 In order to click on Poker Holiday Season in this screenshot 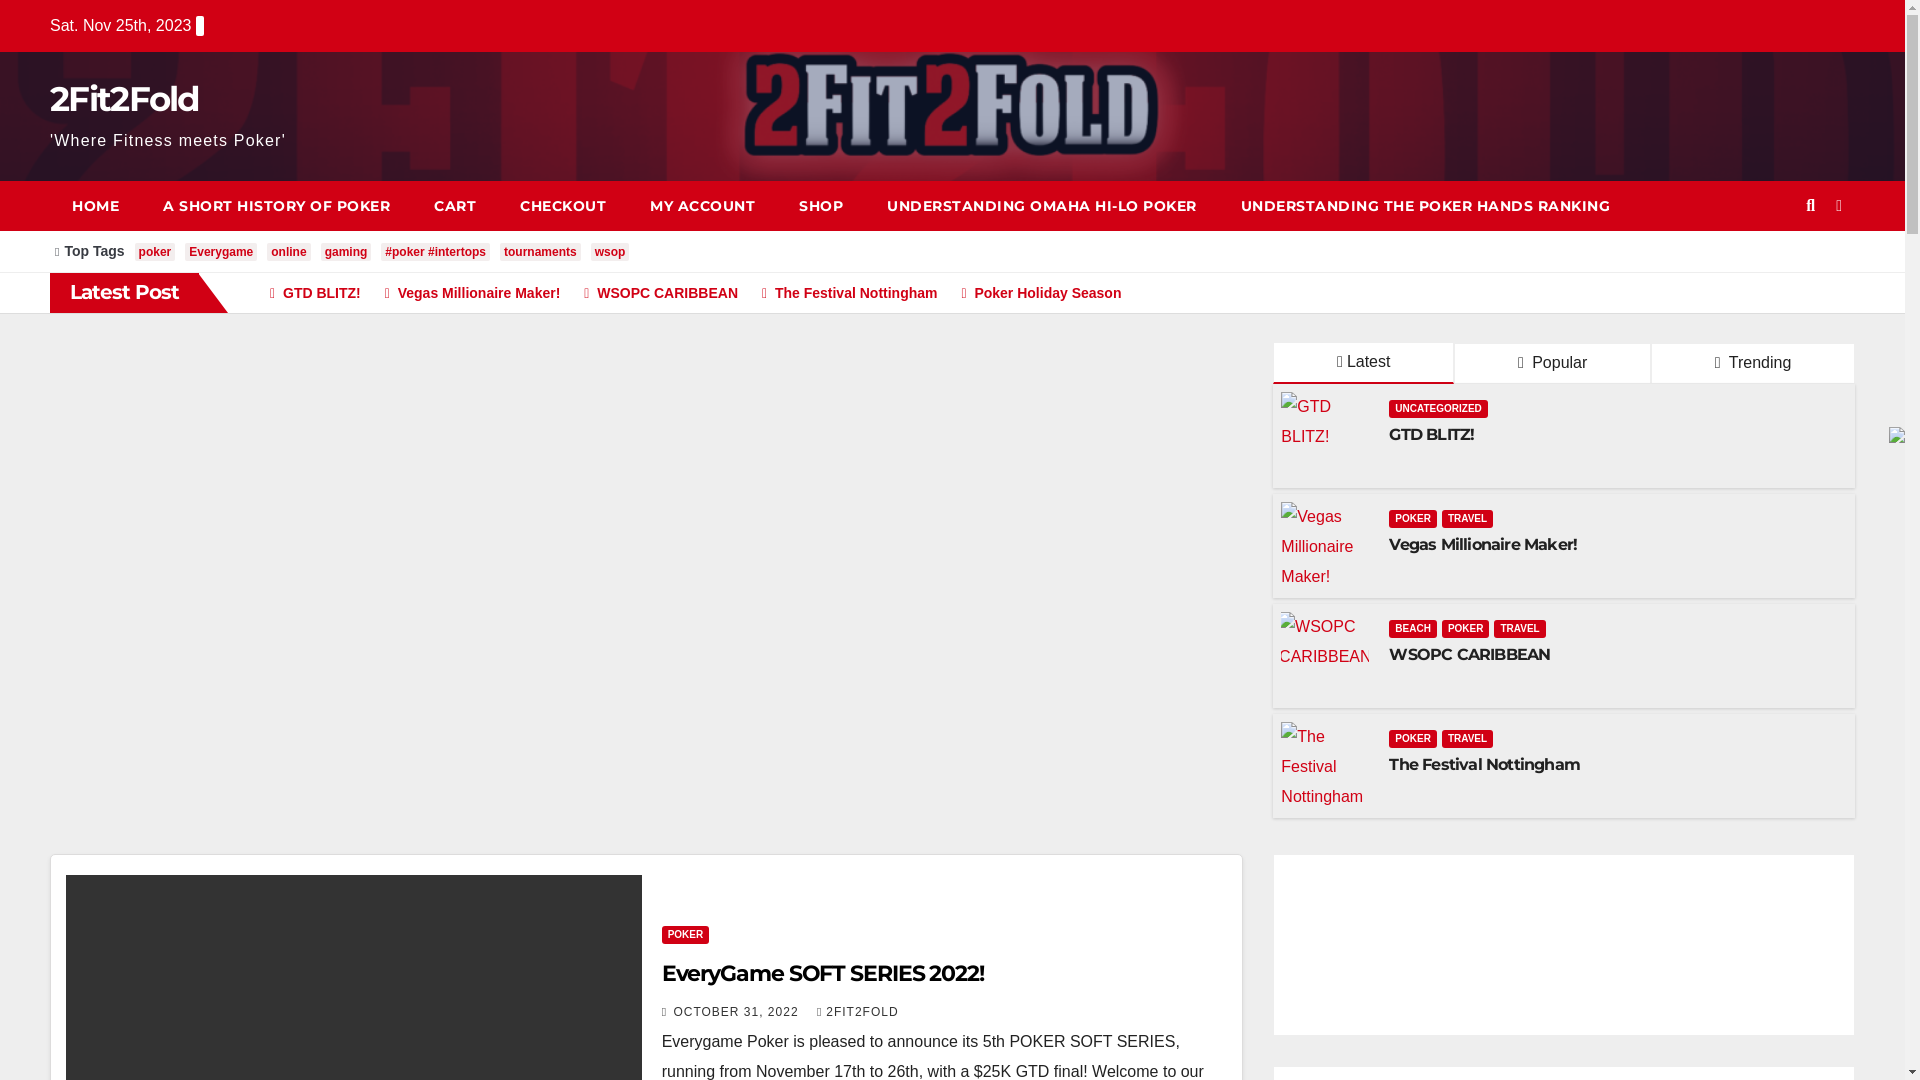, I will do `click(1031, 293)`.